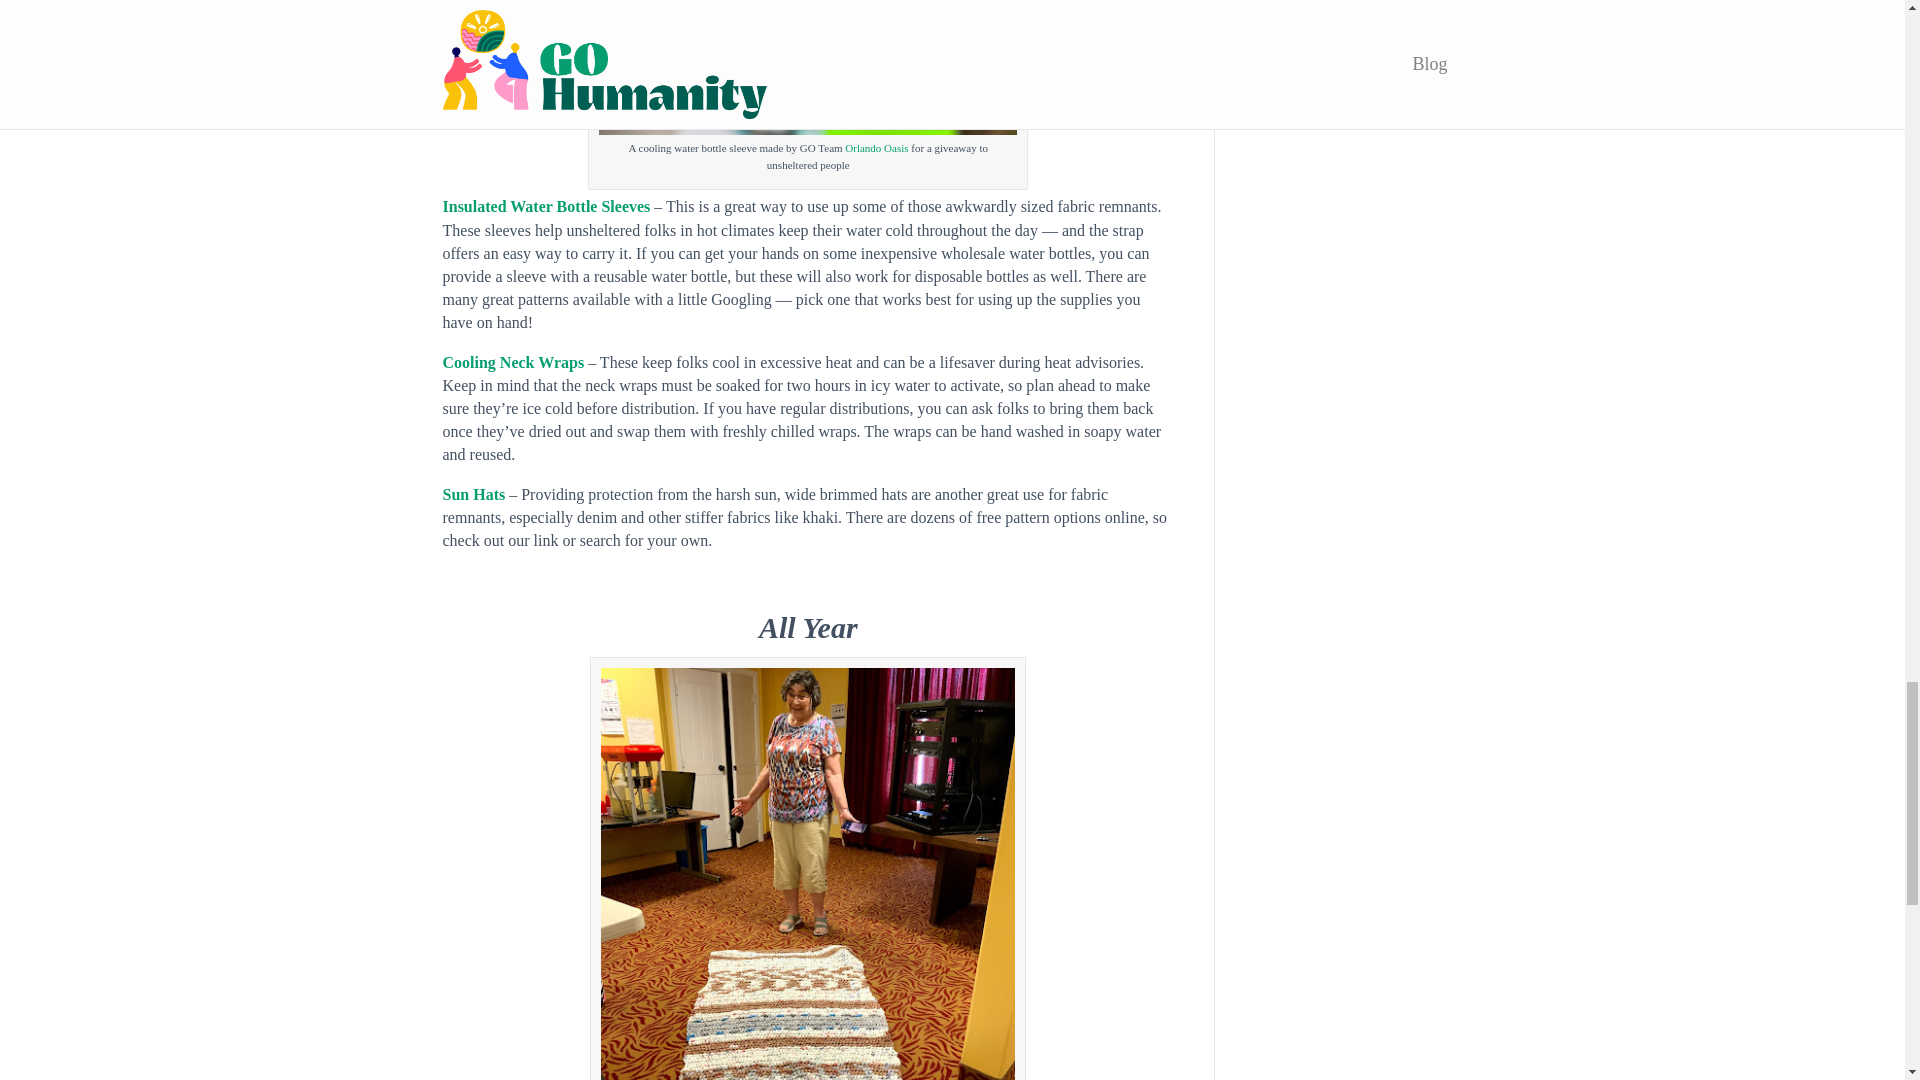  I want to click on Insulated Water Bottle Sleeves, so click(546, 206).